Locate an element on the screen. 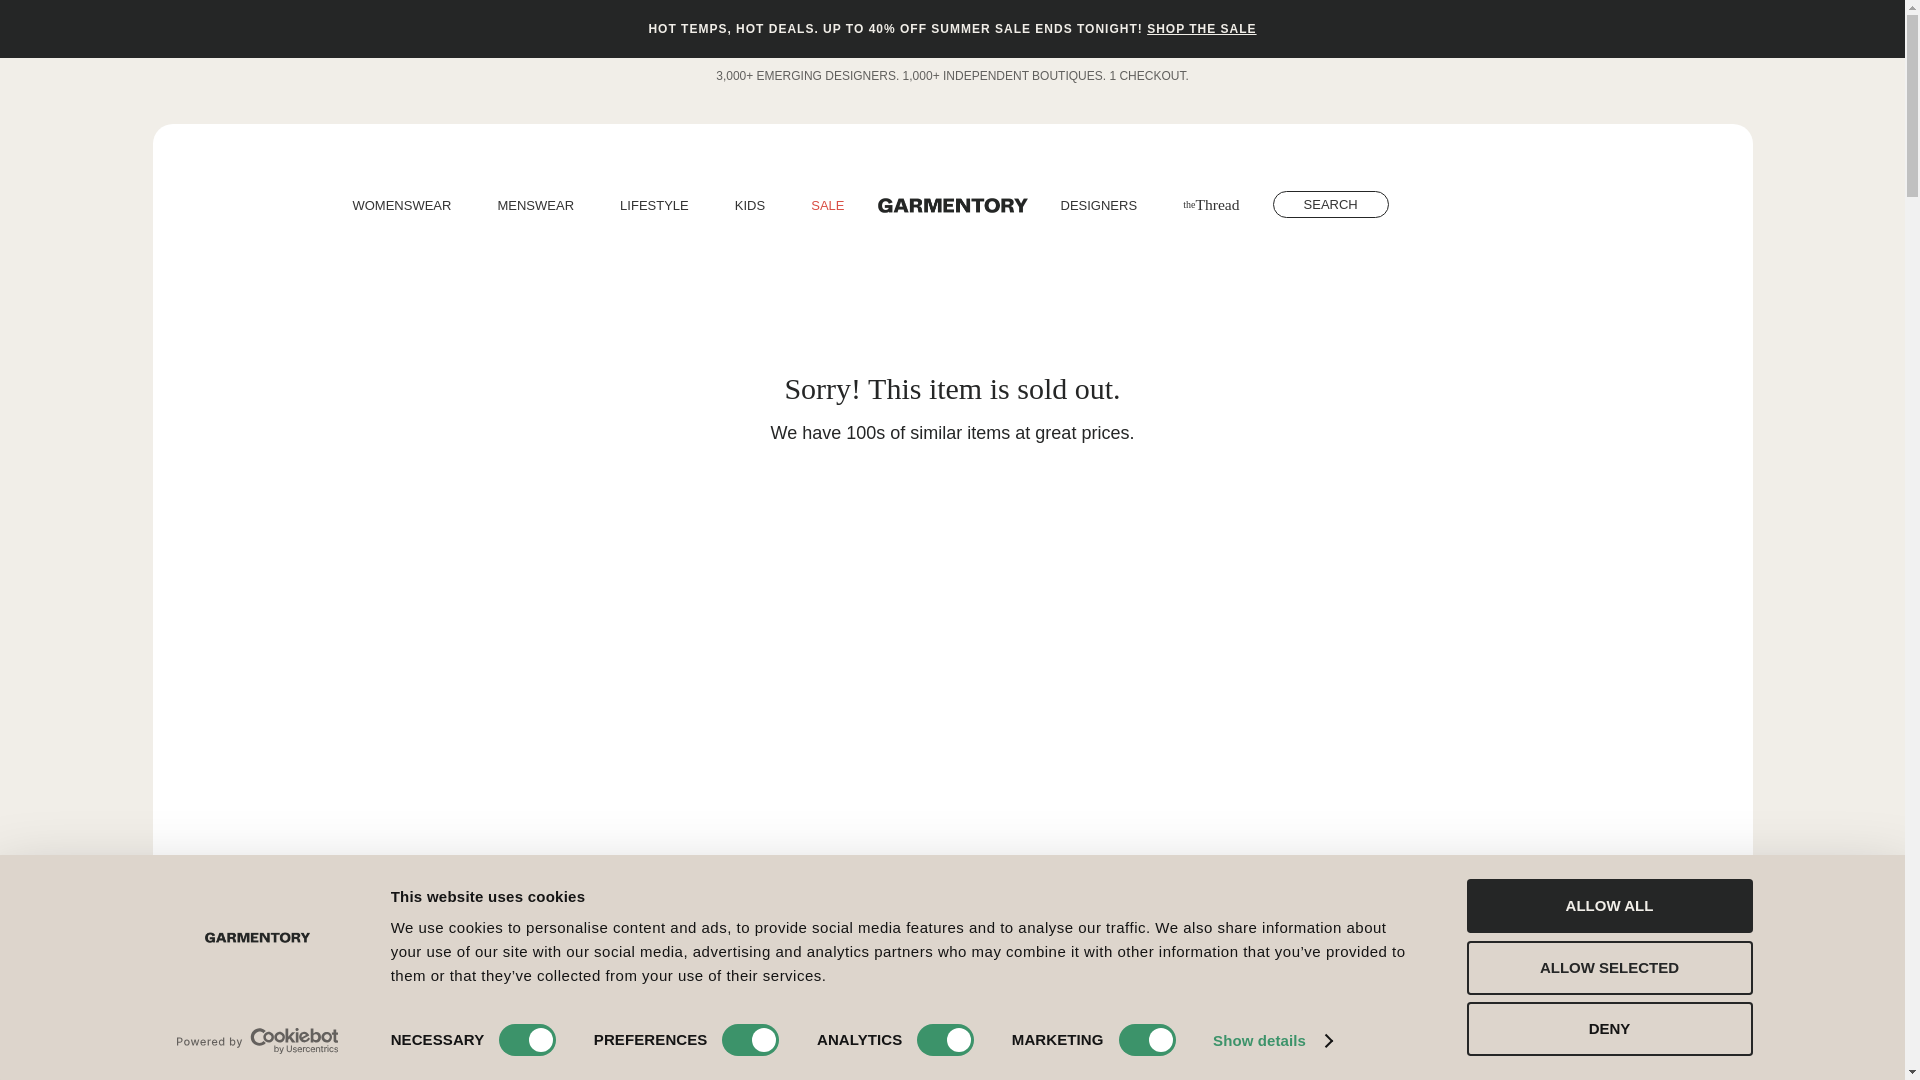  ALLOW ALL is located at coordinates (1608, 906).